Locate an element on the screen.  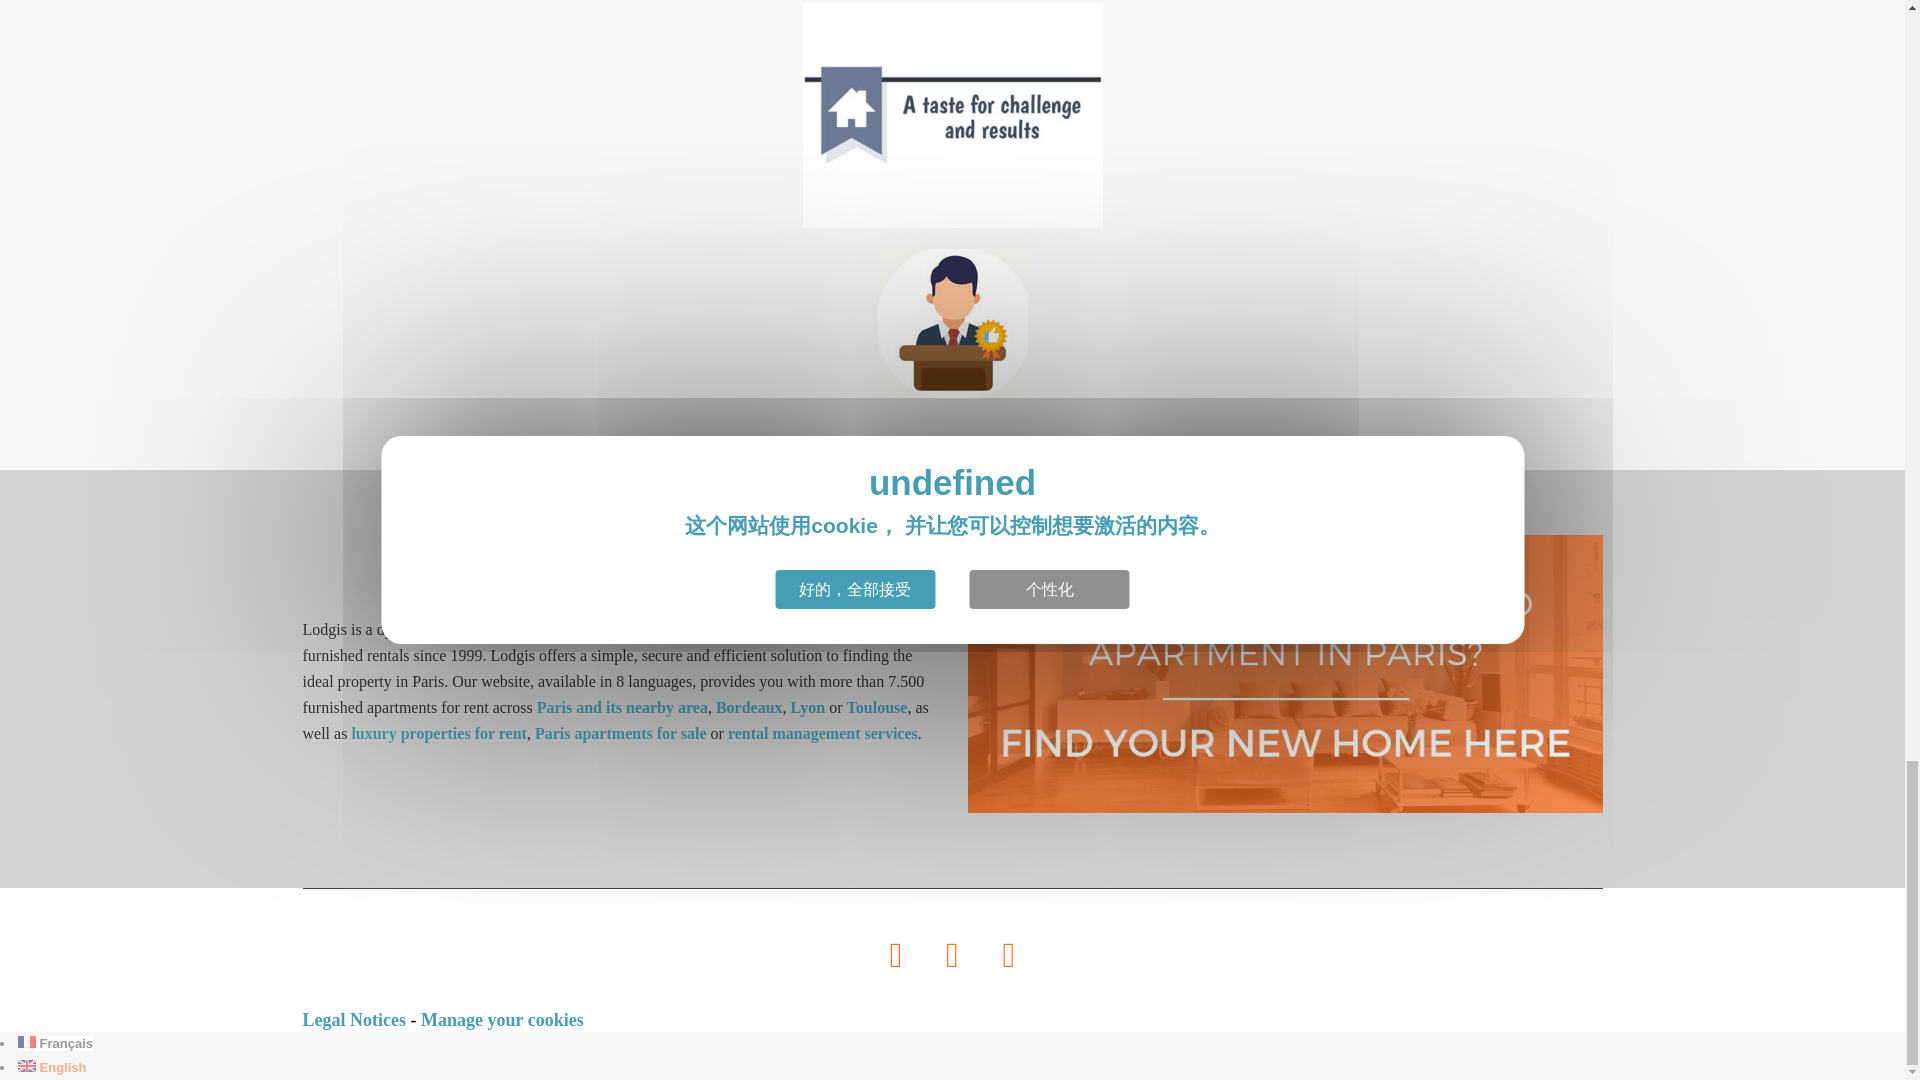
real estate agency in Paris is located at coordinates (622, 630).